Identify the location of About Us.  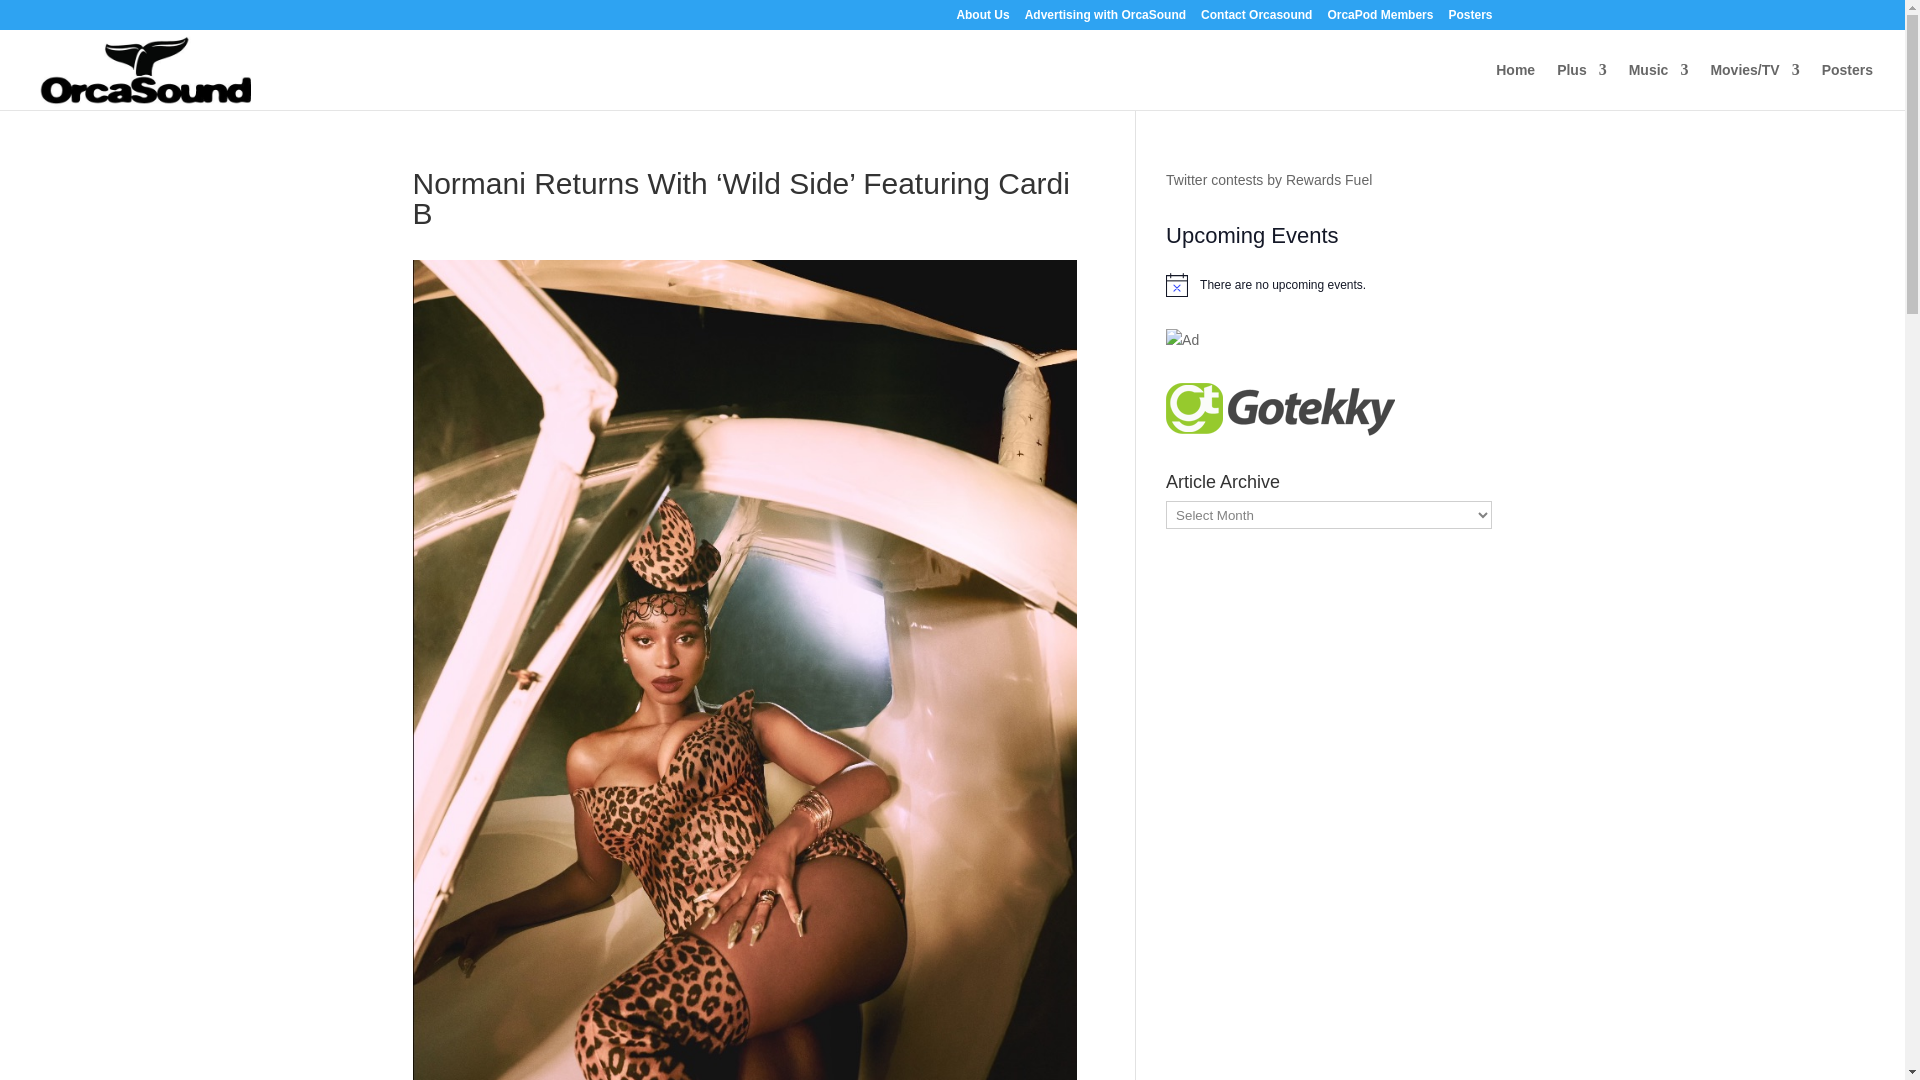
(982, 19).